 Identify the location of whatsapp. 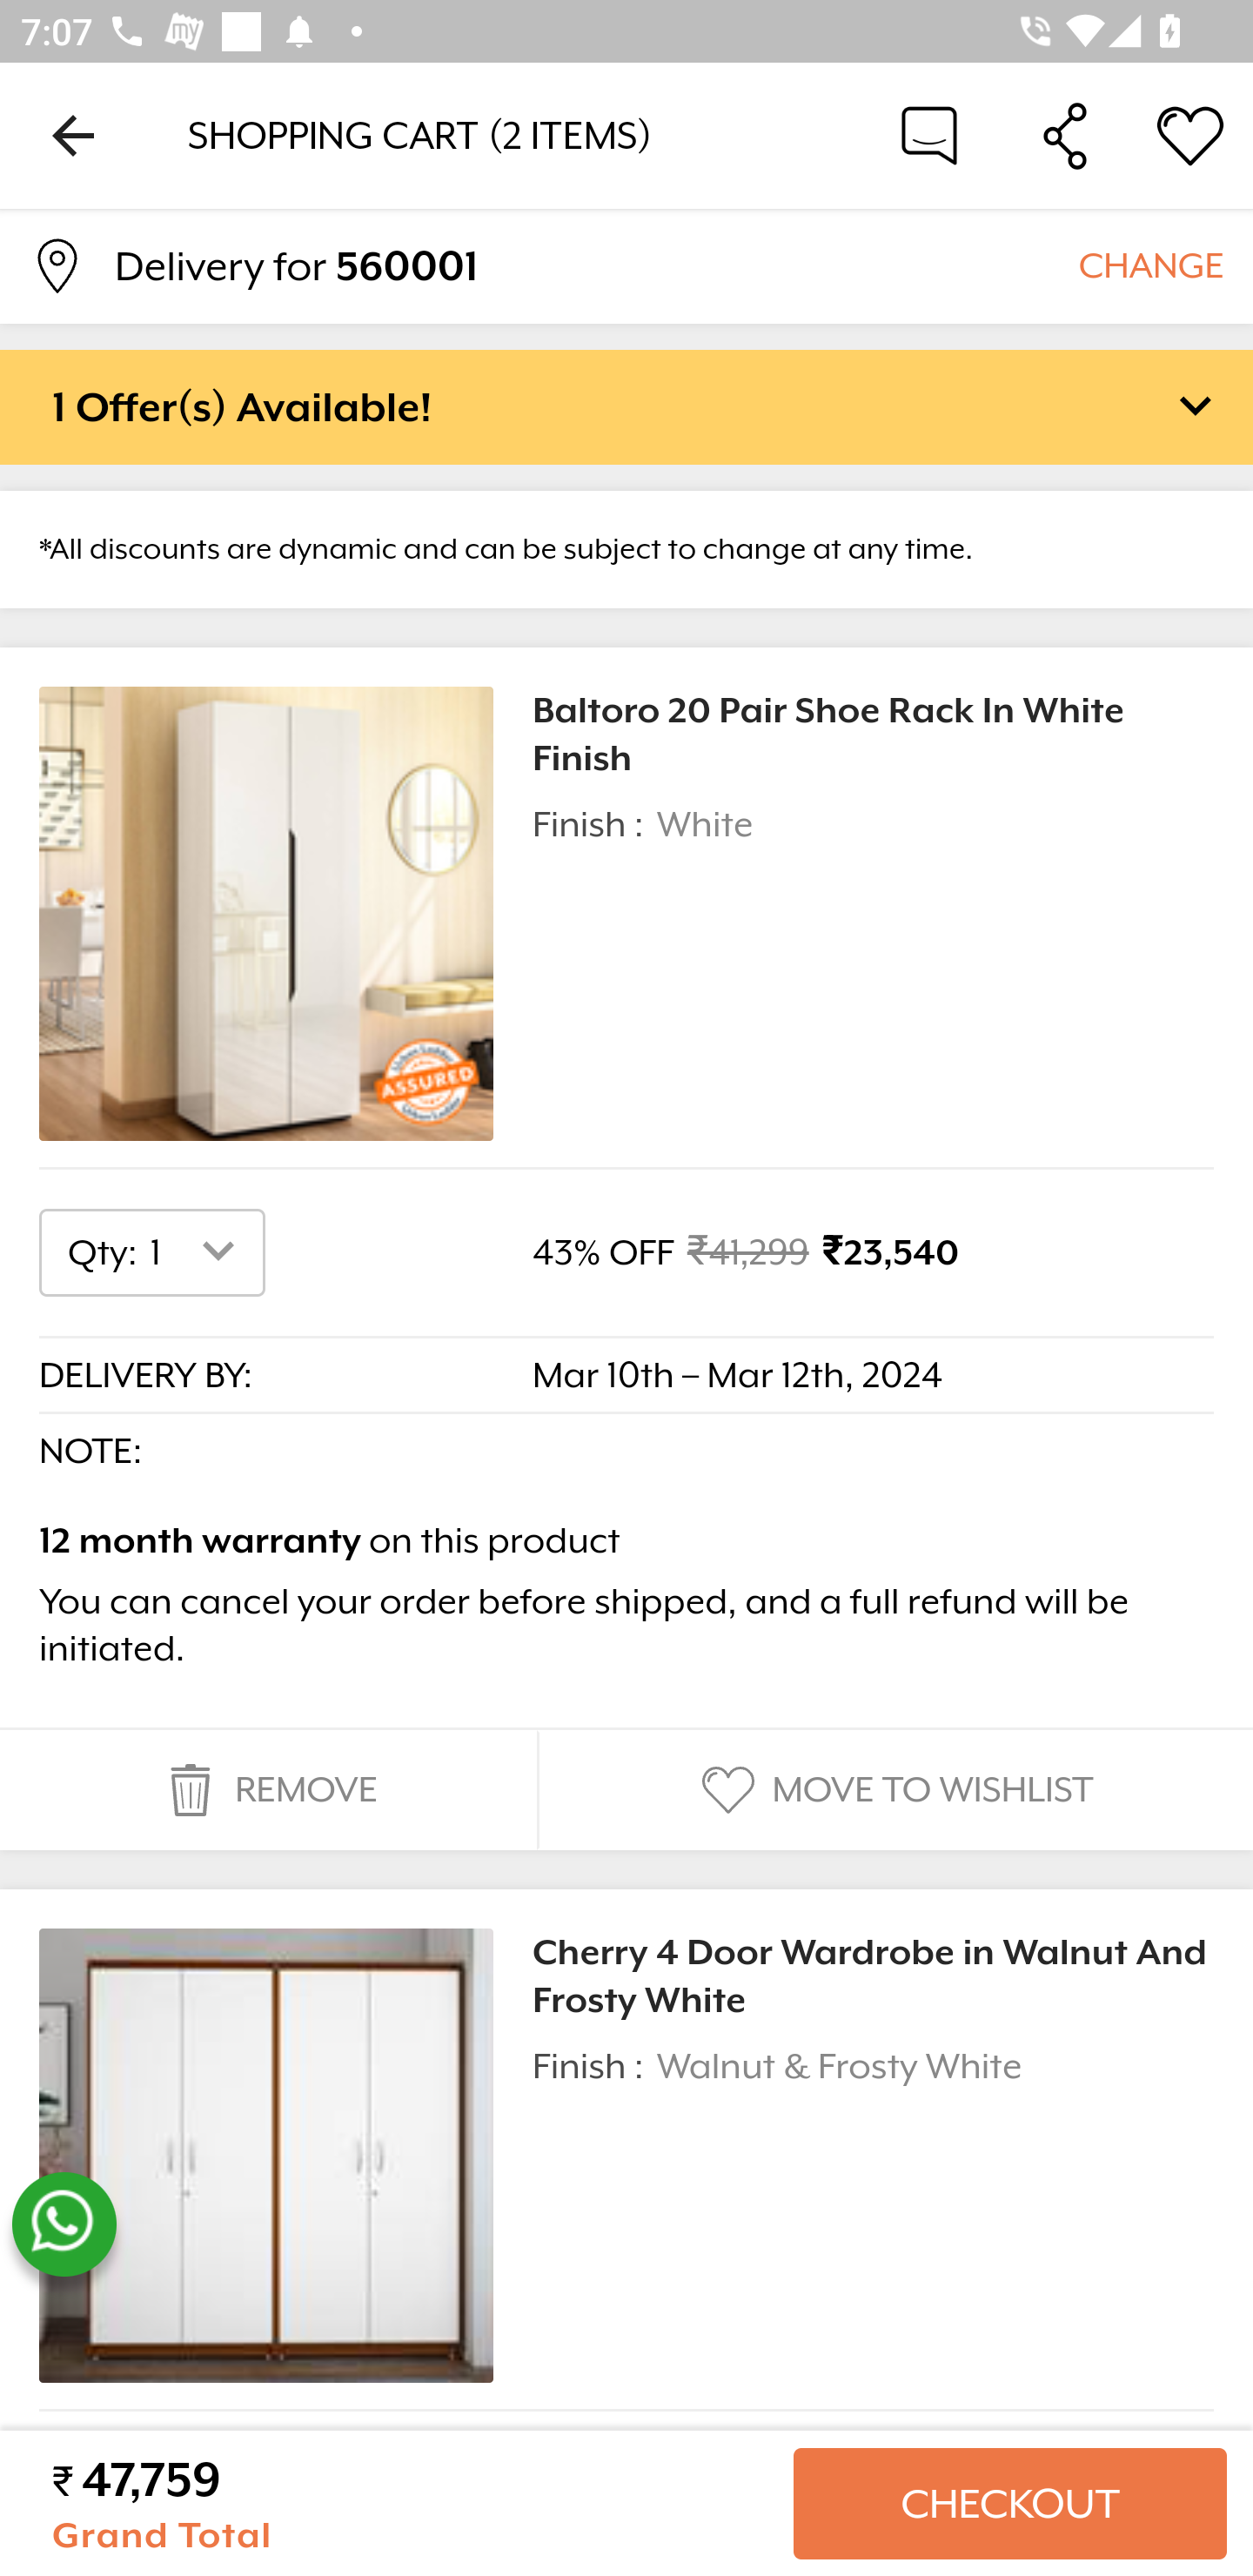
(64, 2224).